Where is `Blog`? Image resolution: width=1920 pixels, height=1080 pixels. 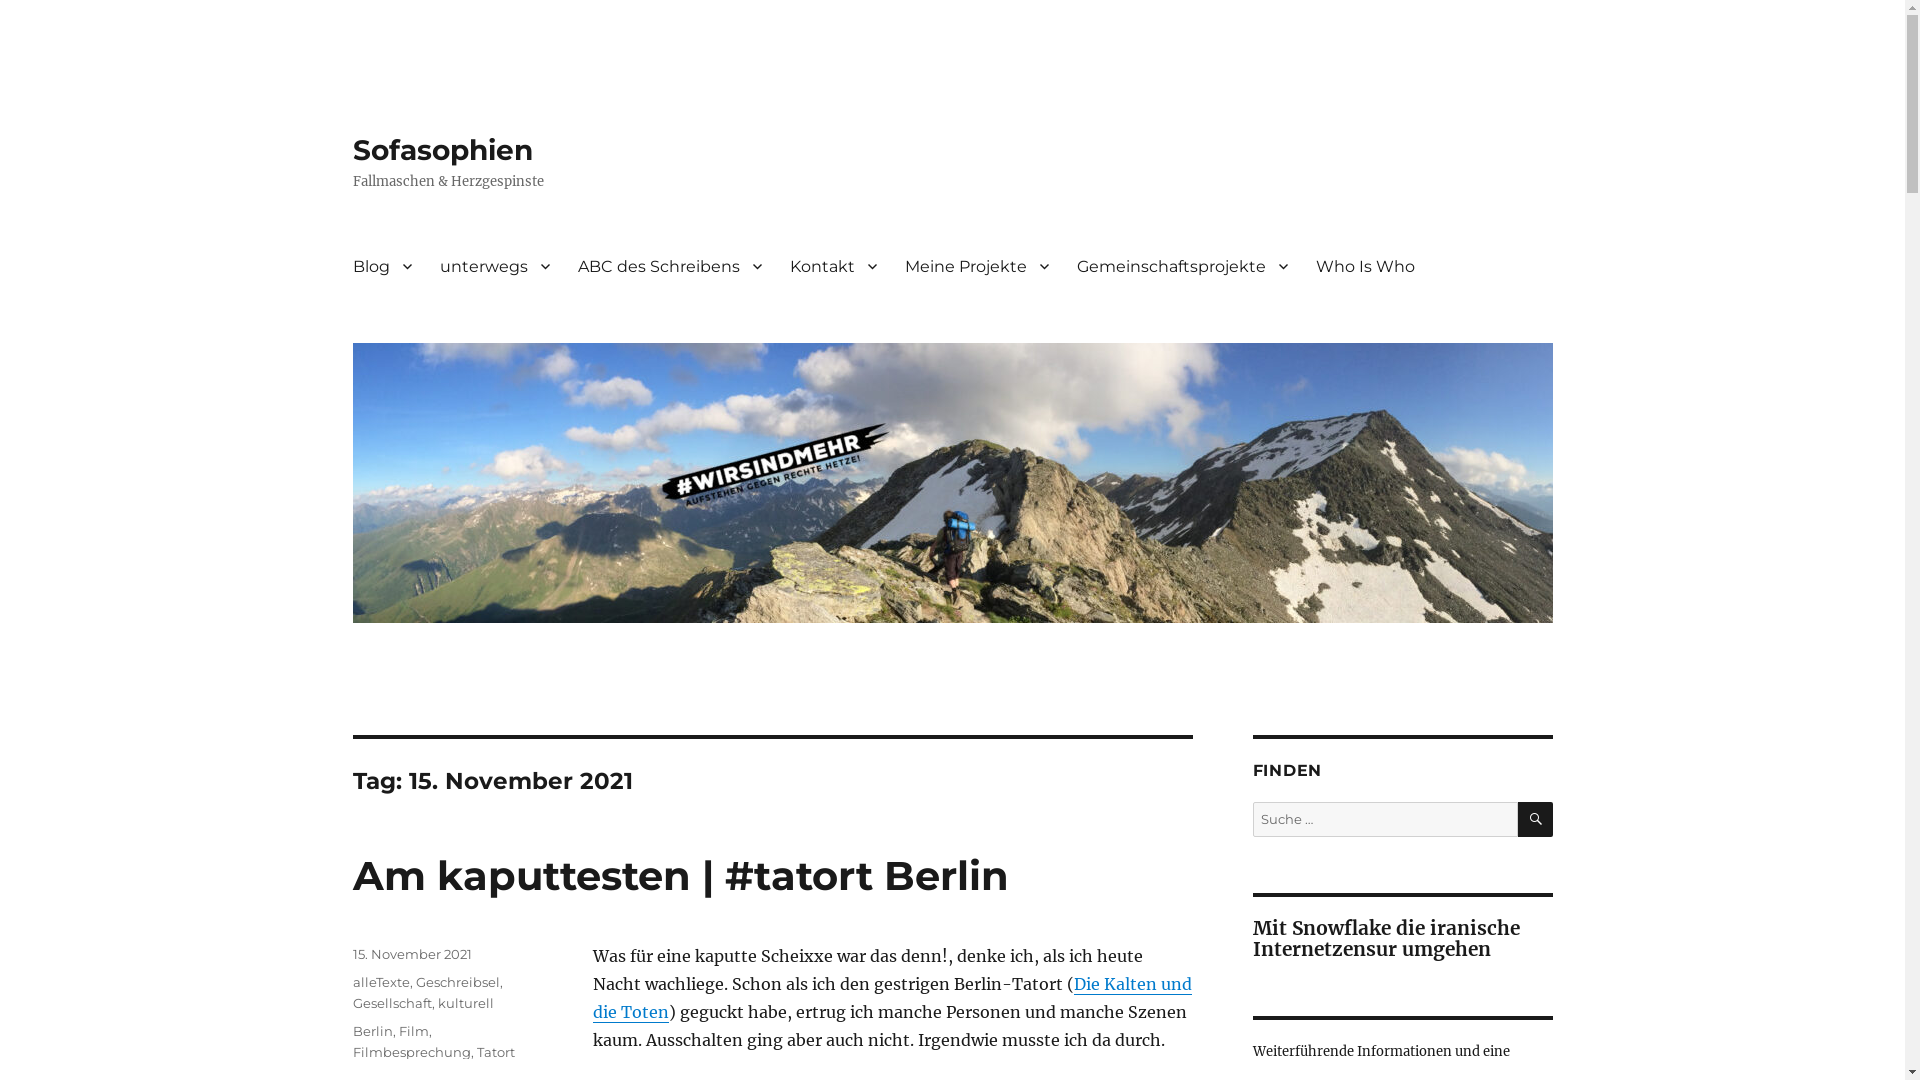 Blog is located at coordinates (382, 266).